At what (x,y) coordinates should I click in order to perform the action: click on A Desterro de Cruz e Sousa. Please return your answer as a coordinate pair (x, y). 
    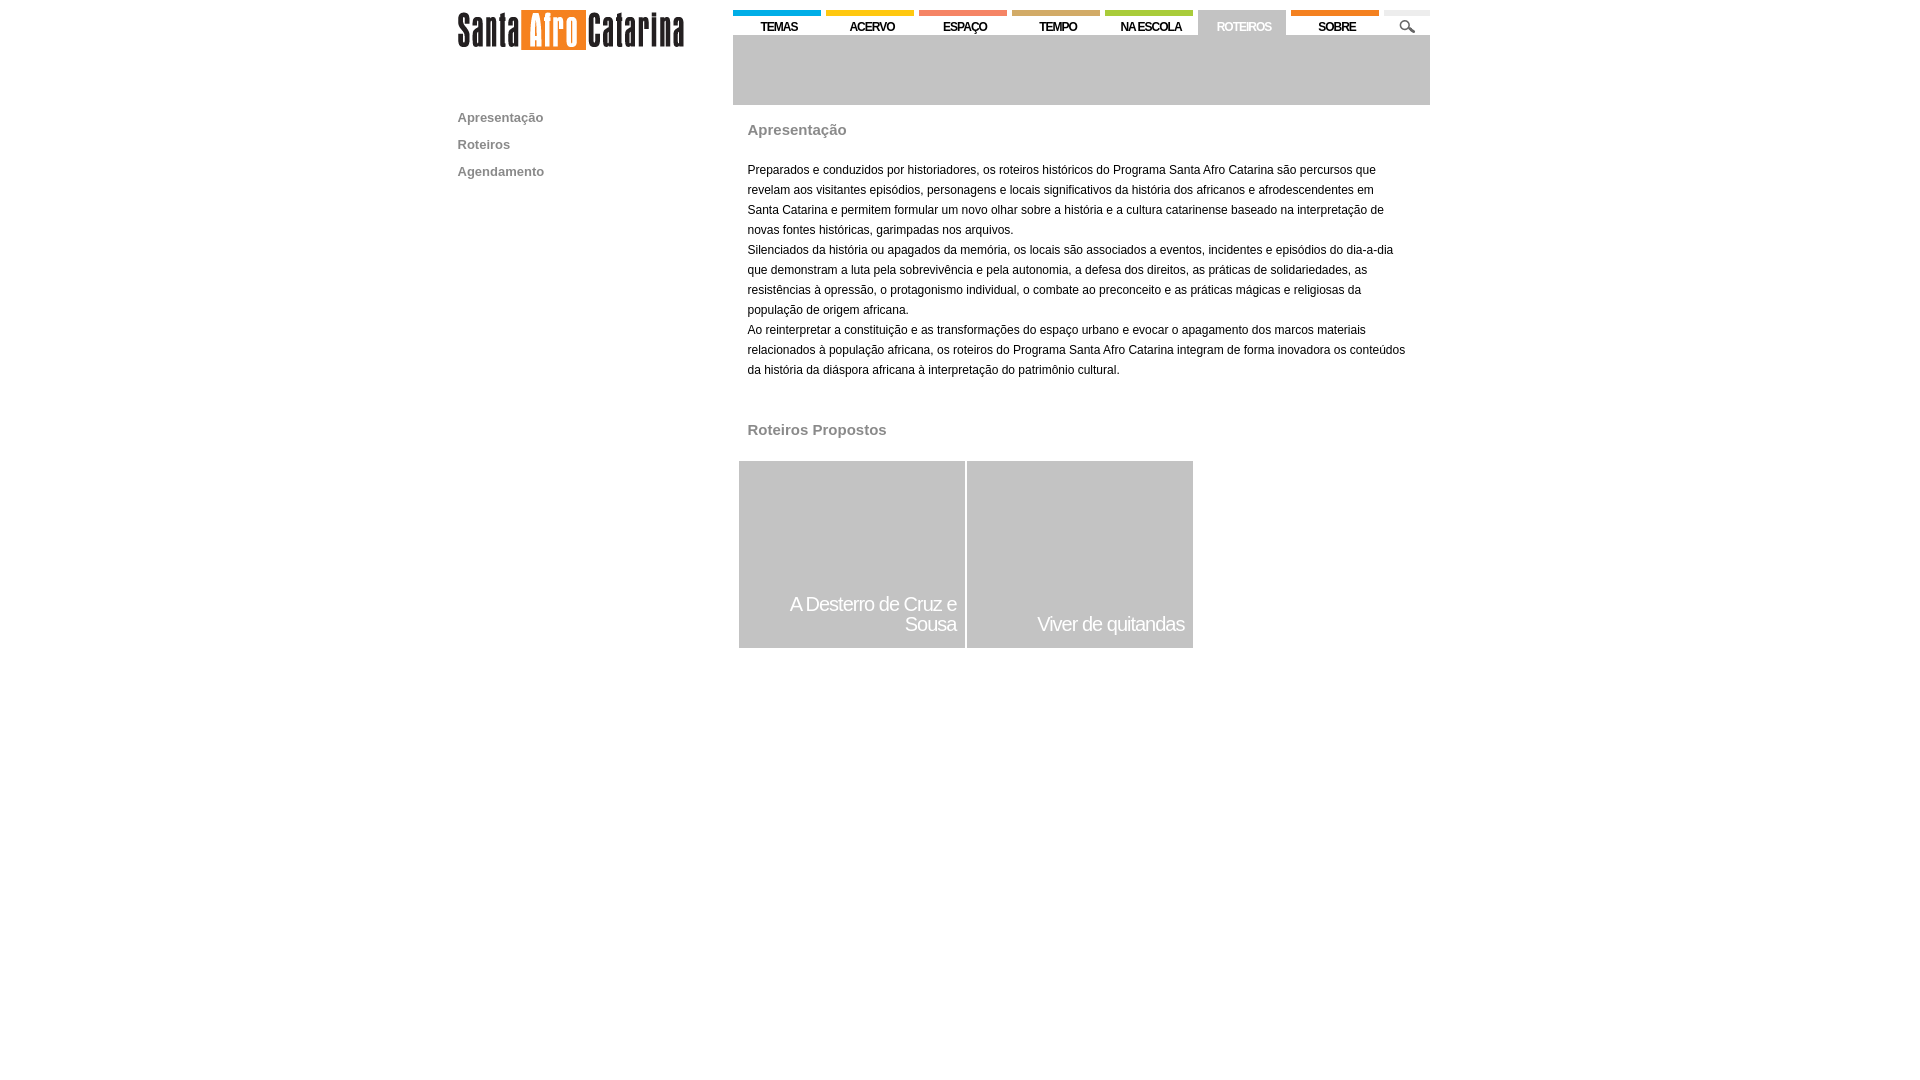
    Looking at the image, I should click on (856, 614).